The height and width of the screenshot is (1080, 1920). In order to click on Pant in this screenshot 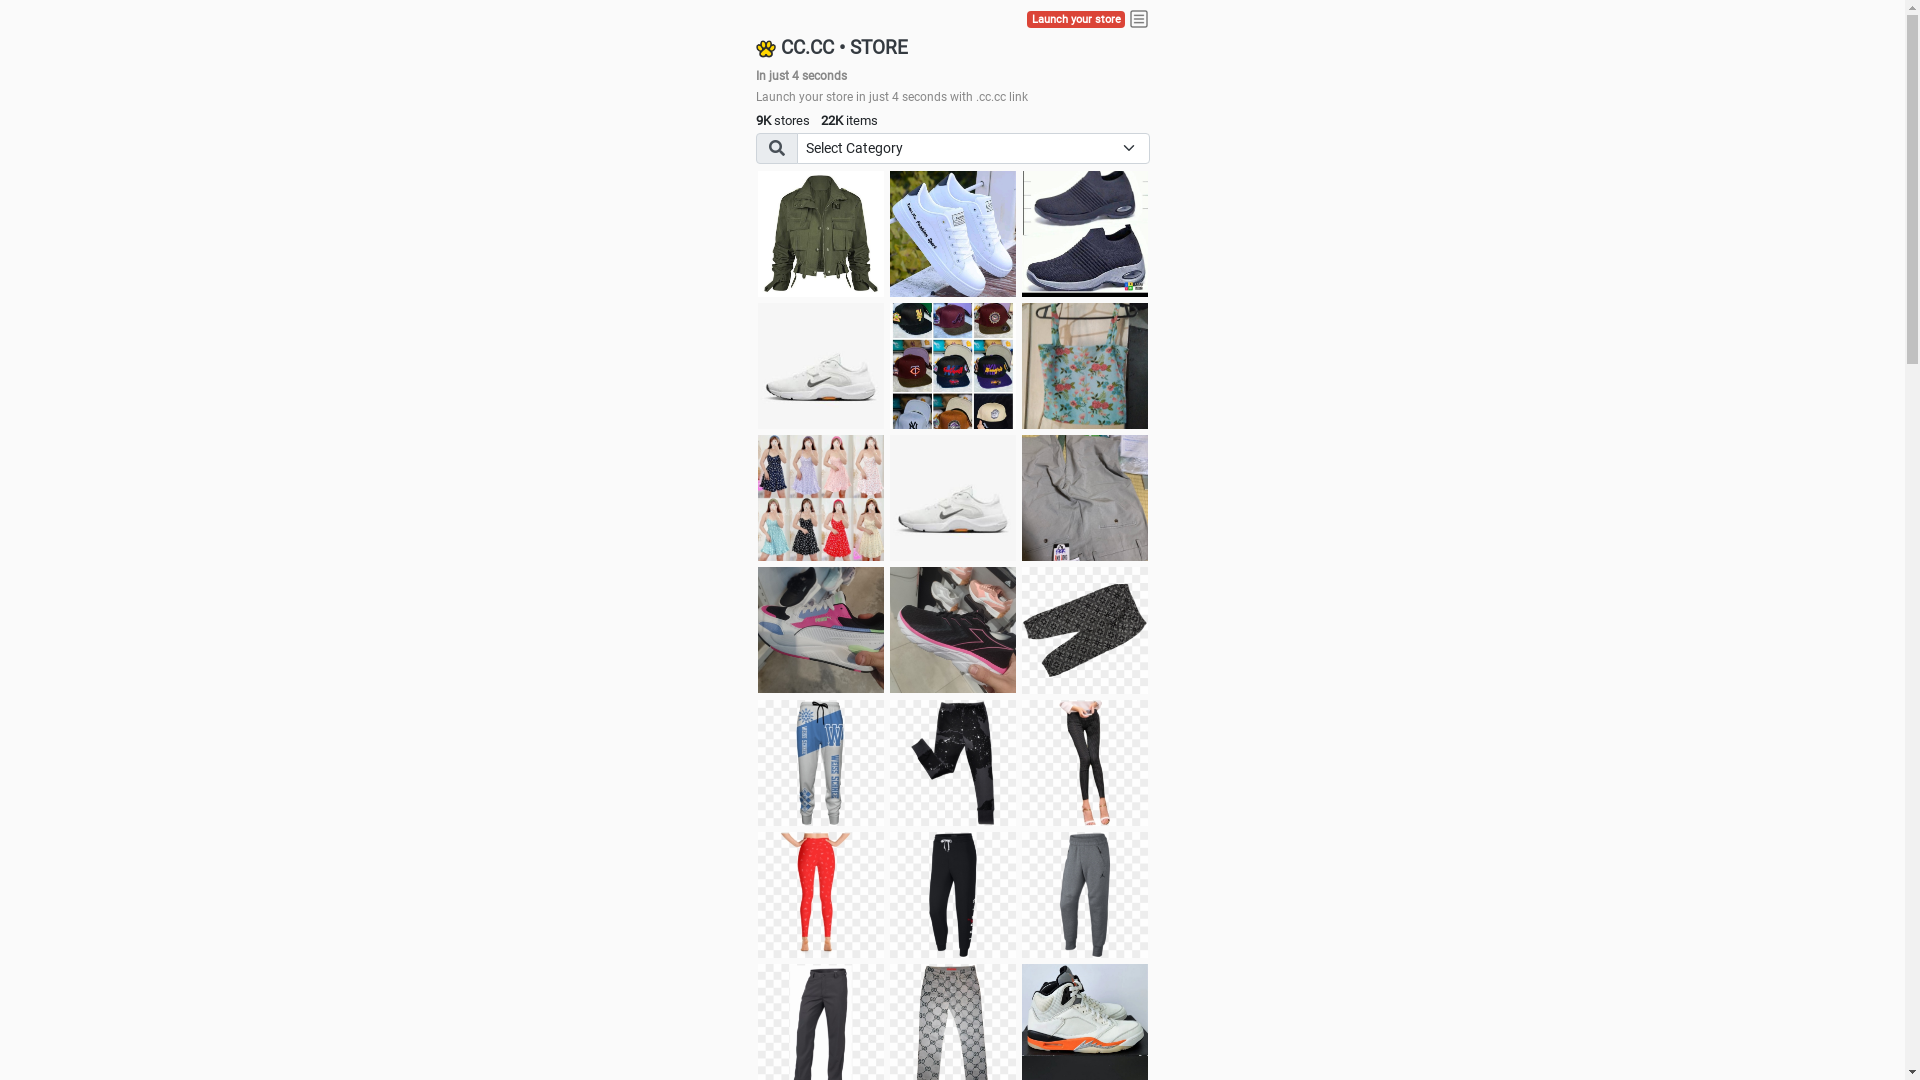, I will do `click(953, 895)`.